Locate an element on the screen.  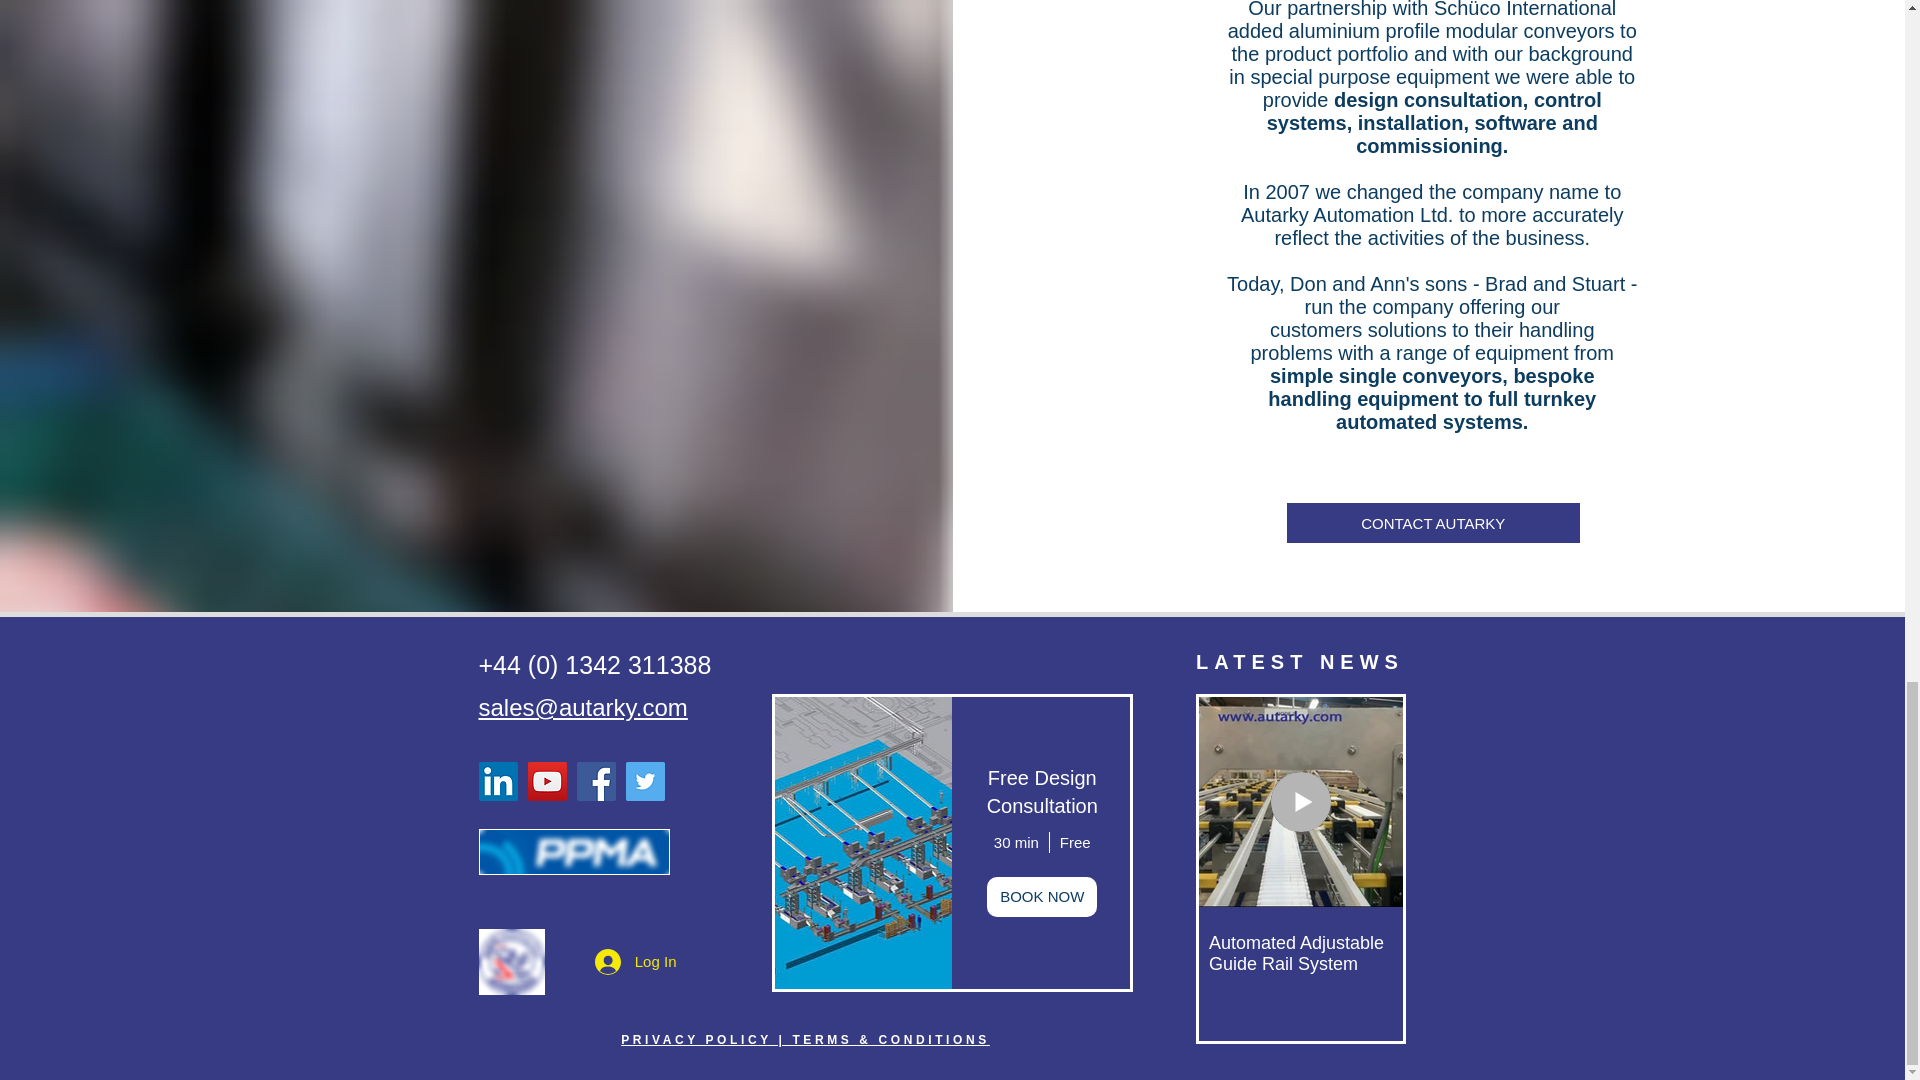
Log In is located at coordinates (636, 960).